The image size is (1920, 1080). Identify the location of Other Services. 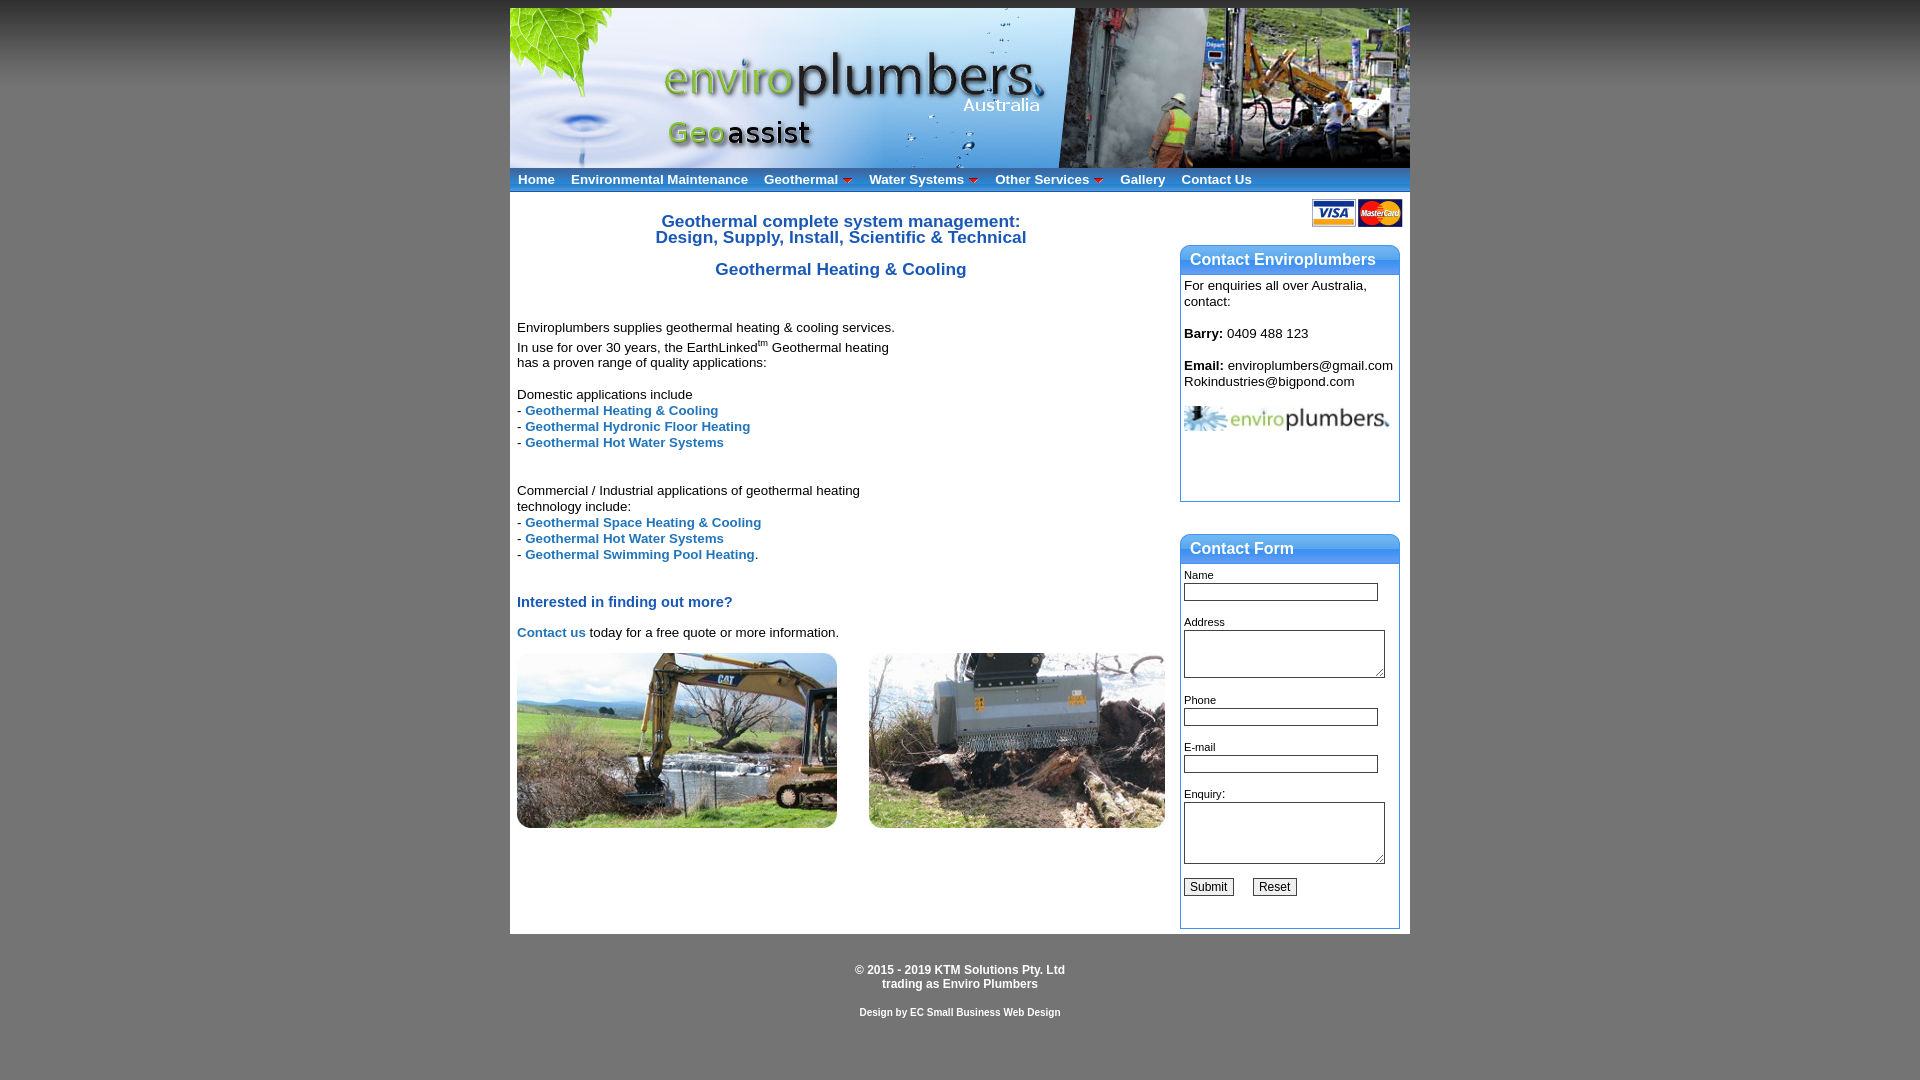
(1050, 179).